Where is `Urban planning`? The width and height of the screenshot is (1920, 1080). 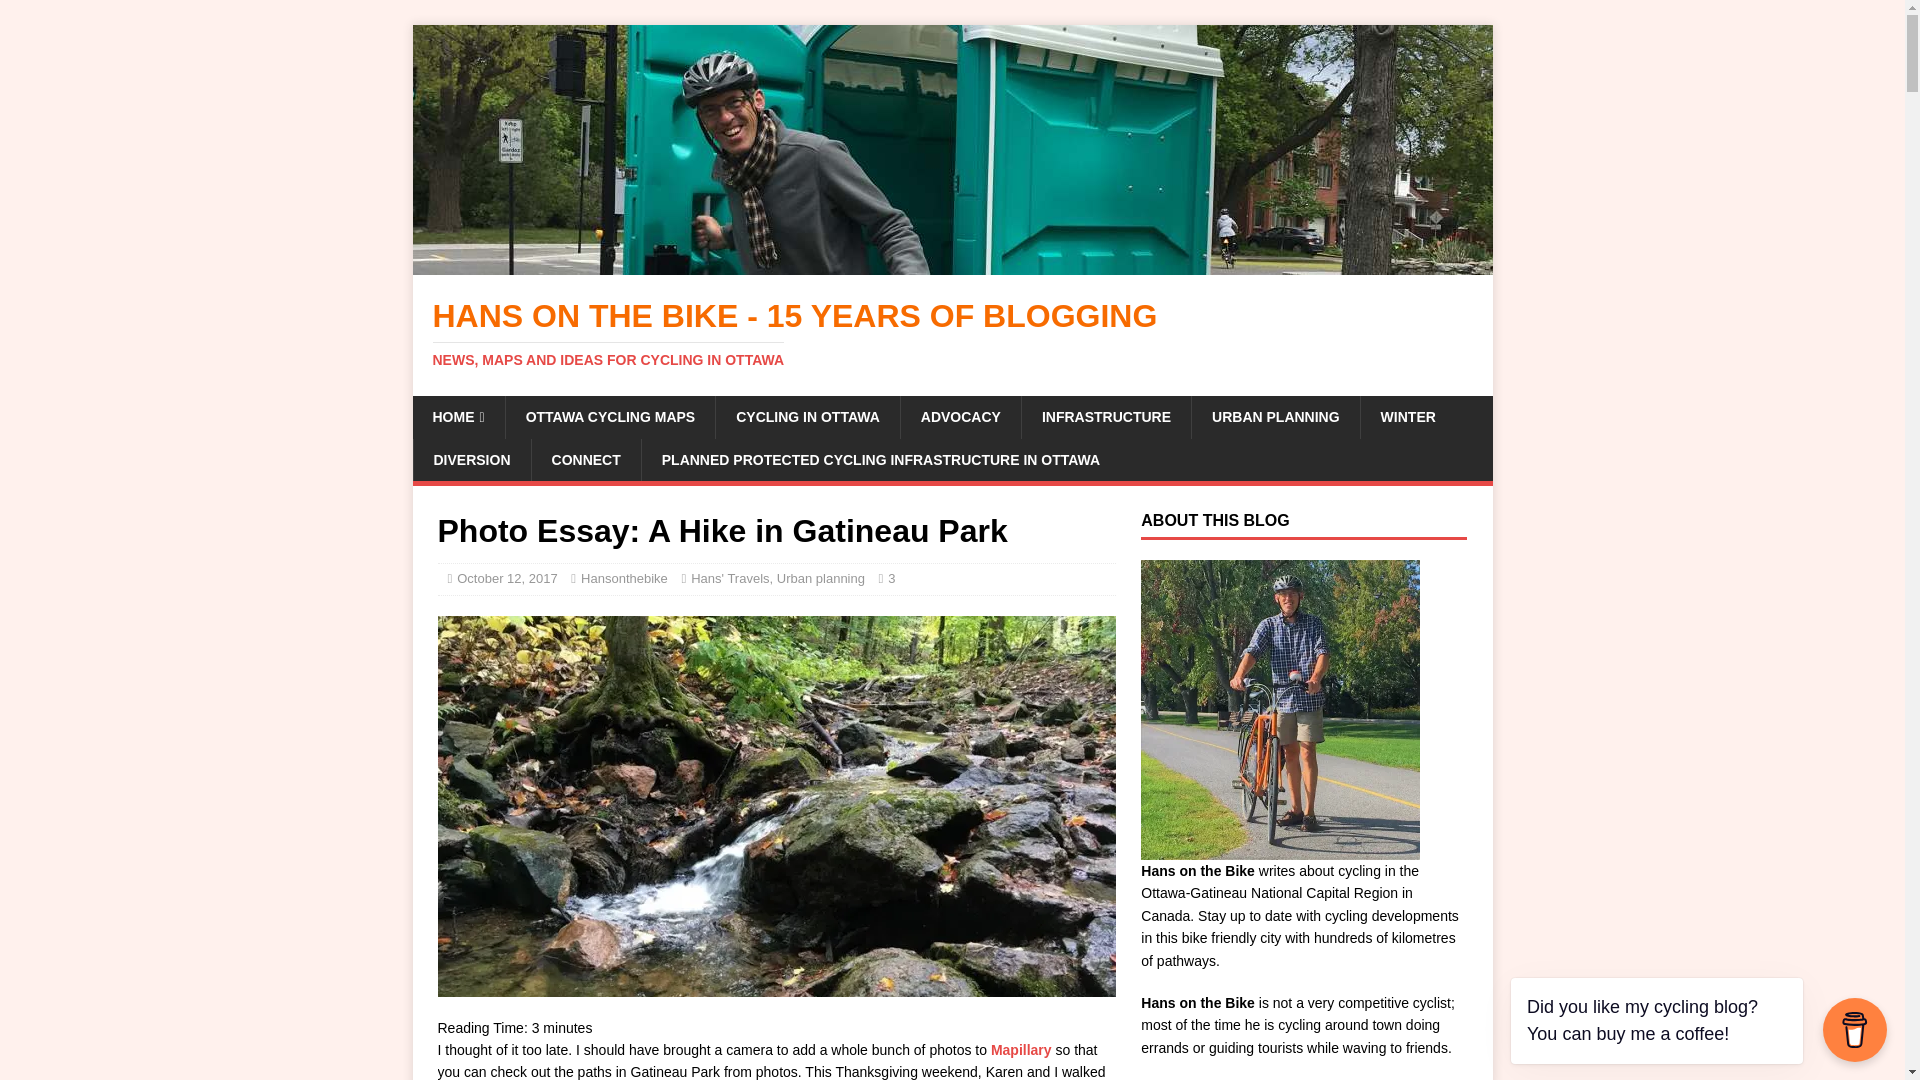 Urban planning is located at coordinates (821, 578).